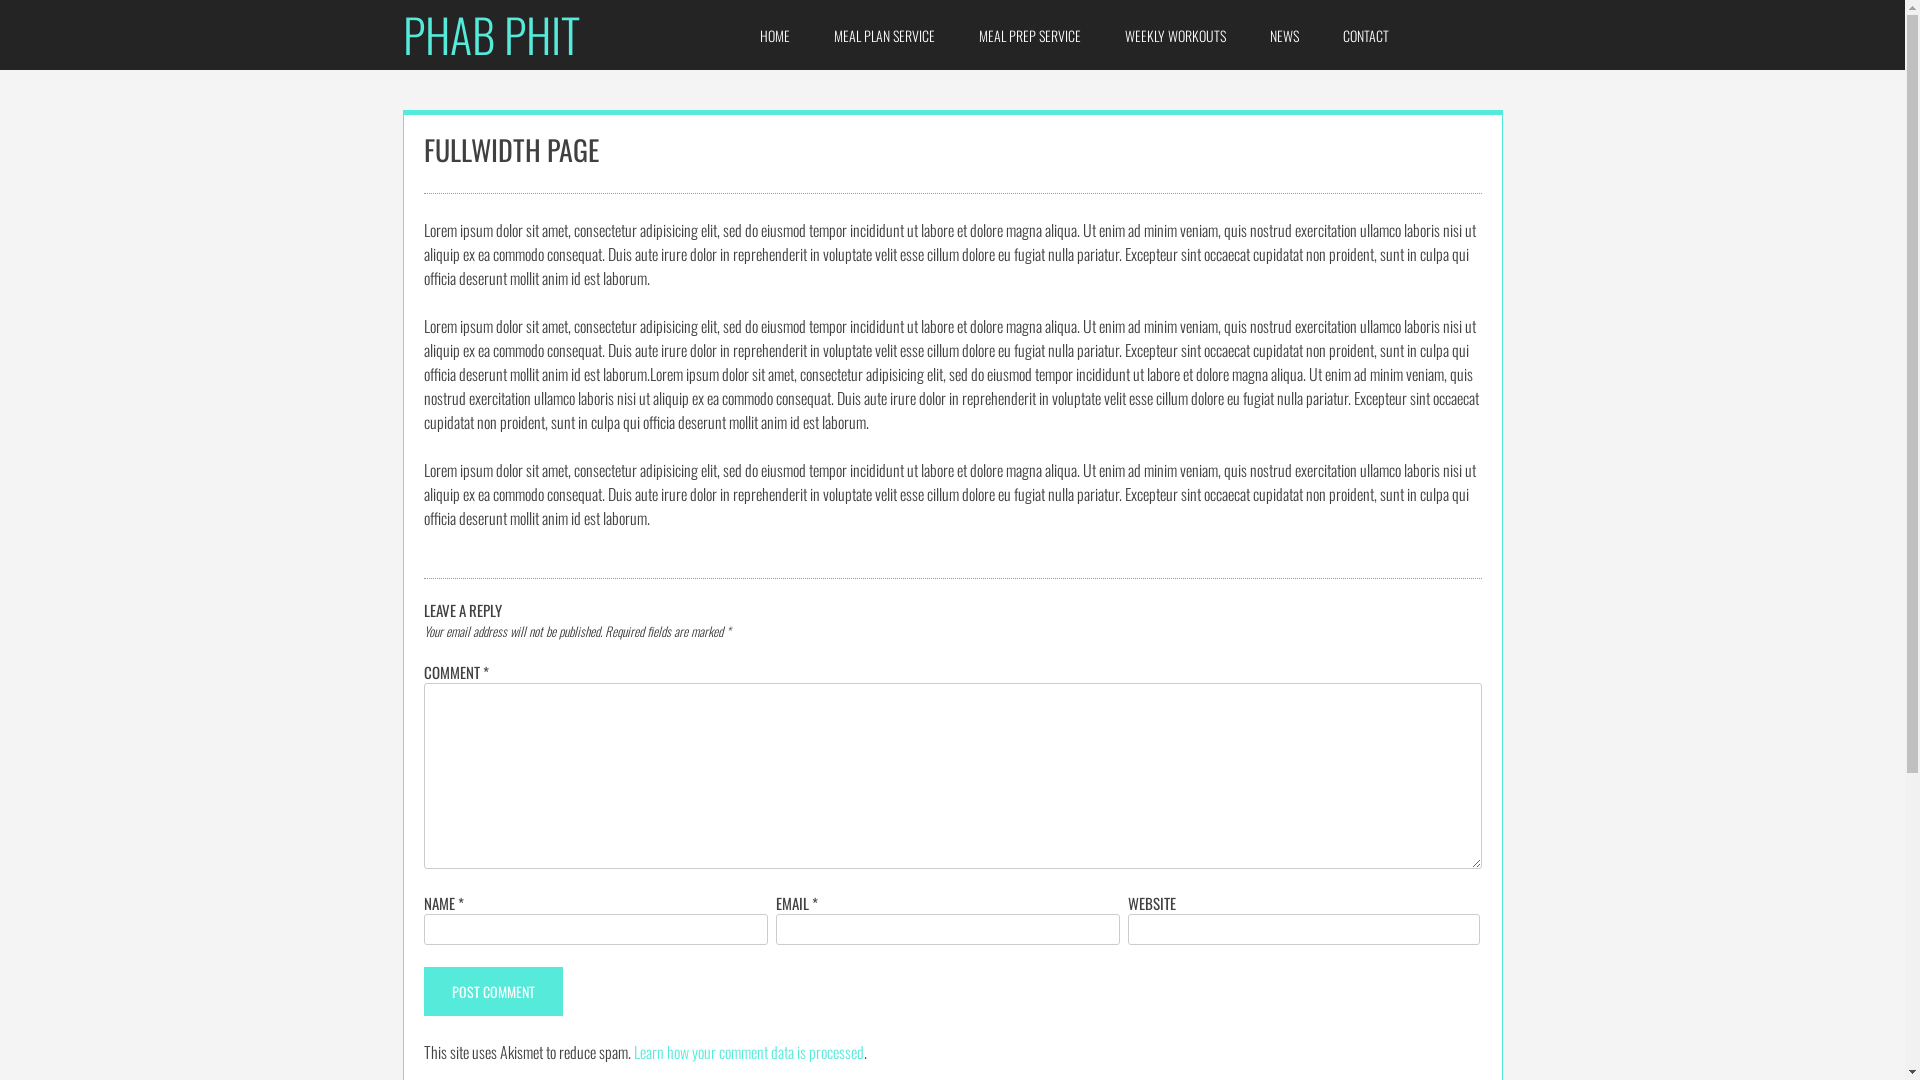  I want to click on MEAL PREP SERVICE, so click(1030, 36).